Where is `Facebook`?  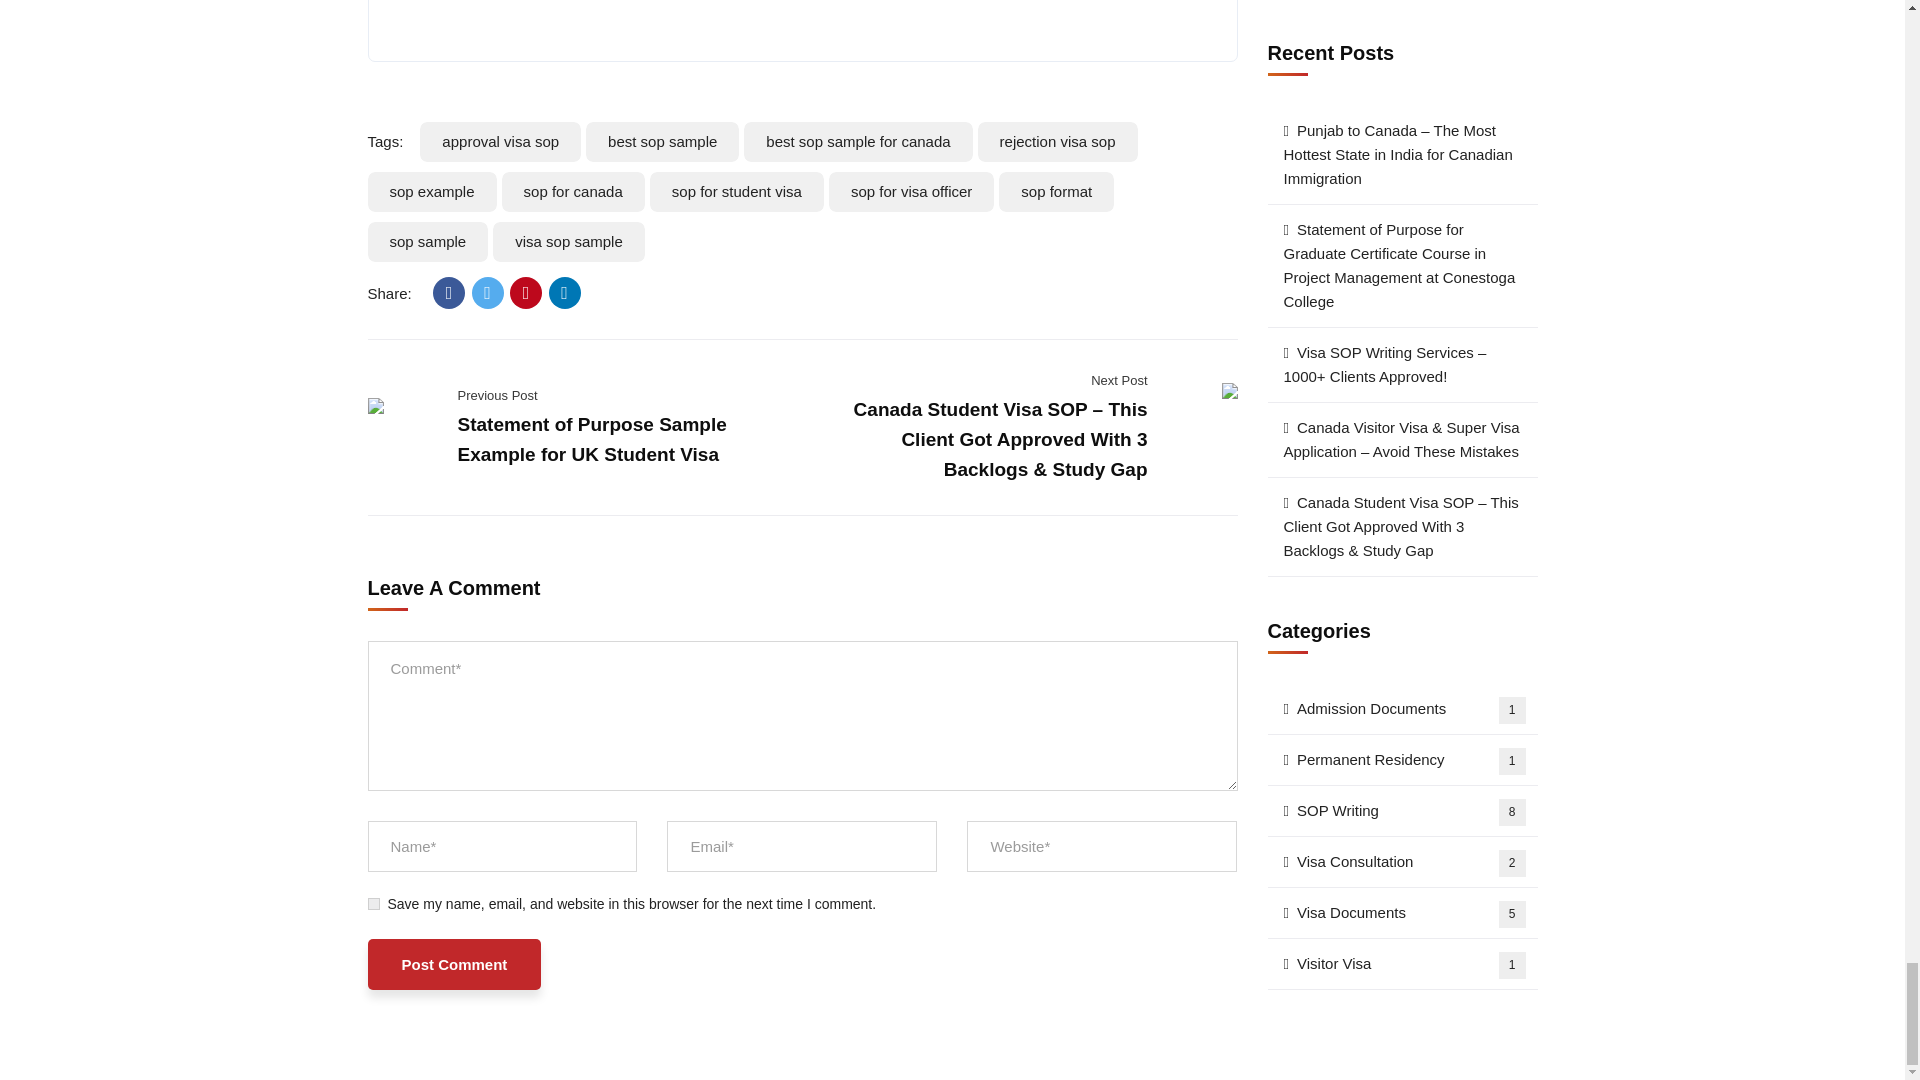
Facebook is located at coordinates (448, 292).